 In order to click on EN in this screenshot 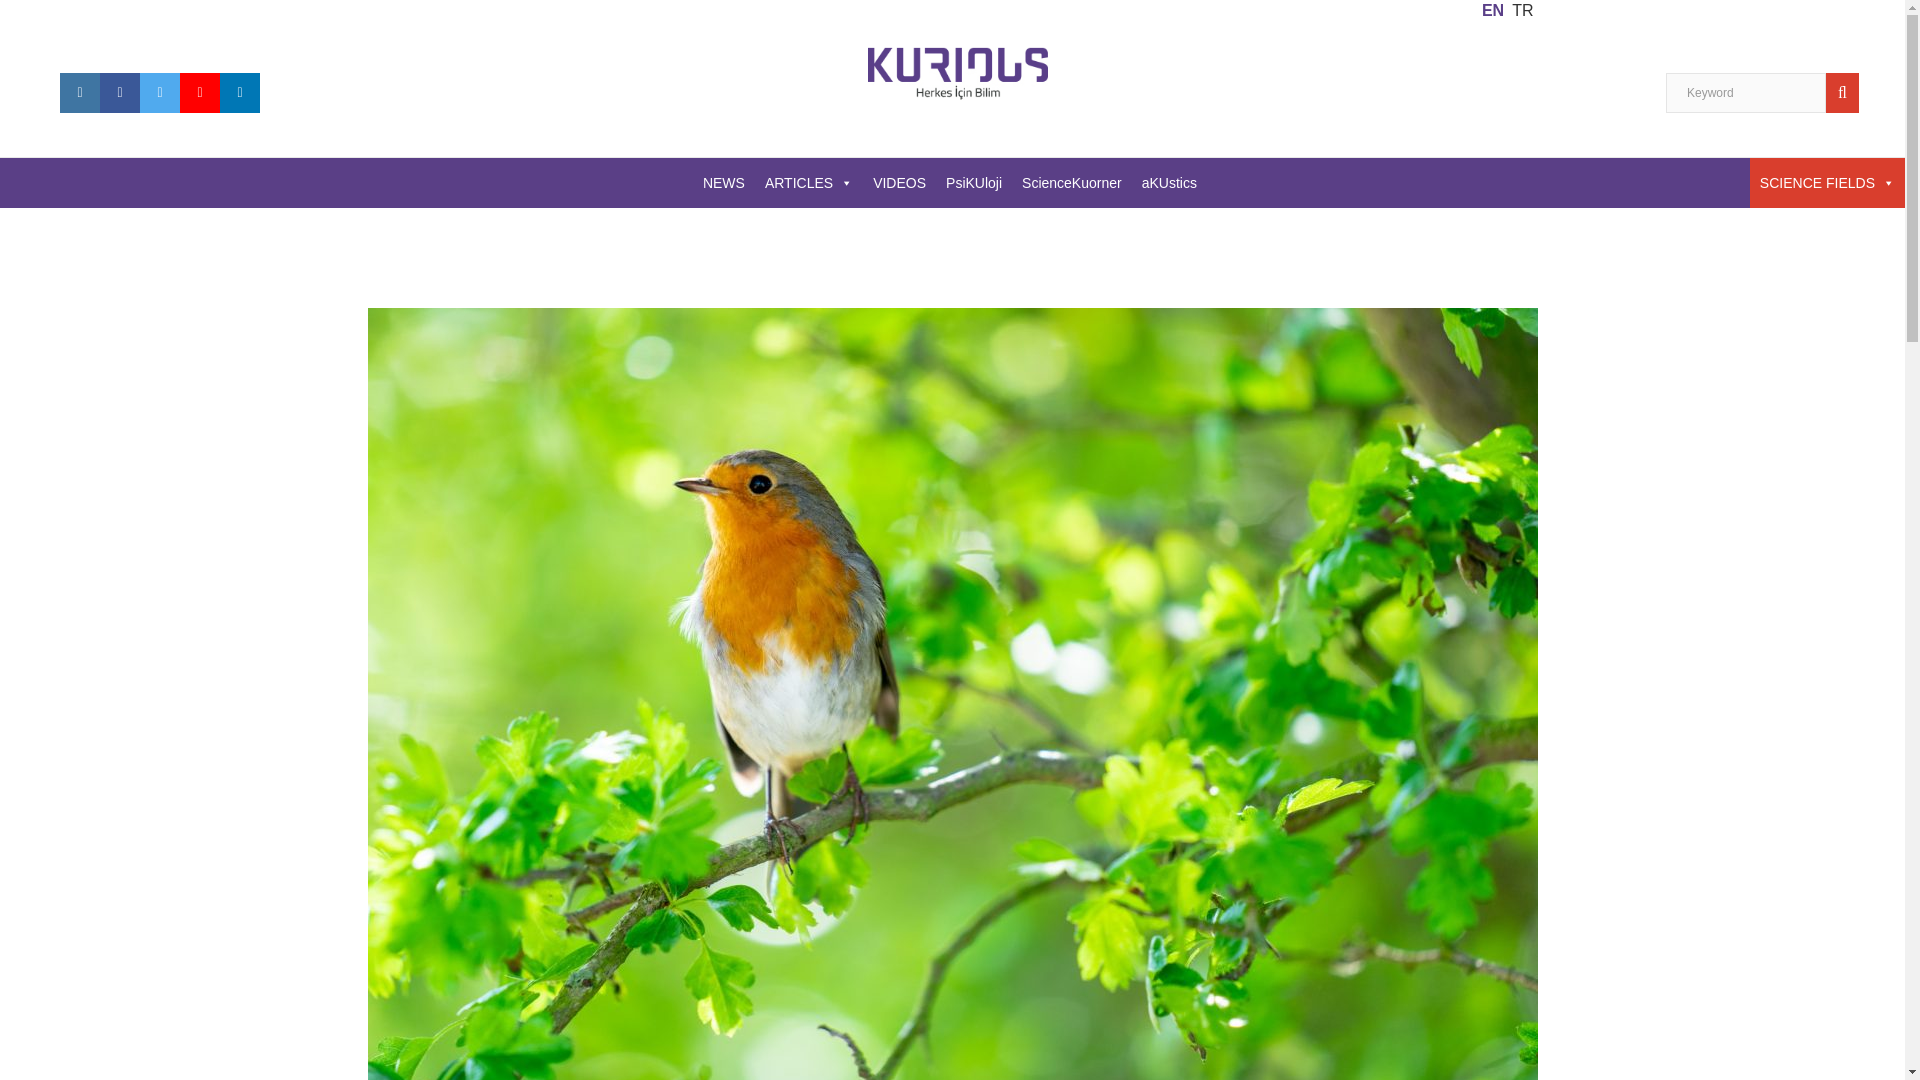, I will do `click(1492, 11)`.